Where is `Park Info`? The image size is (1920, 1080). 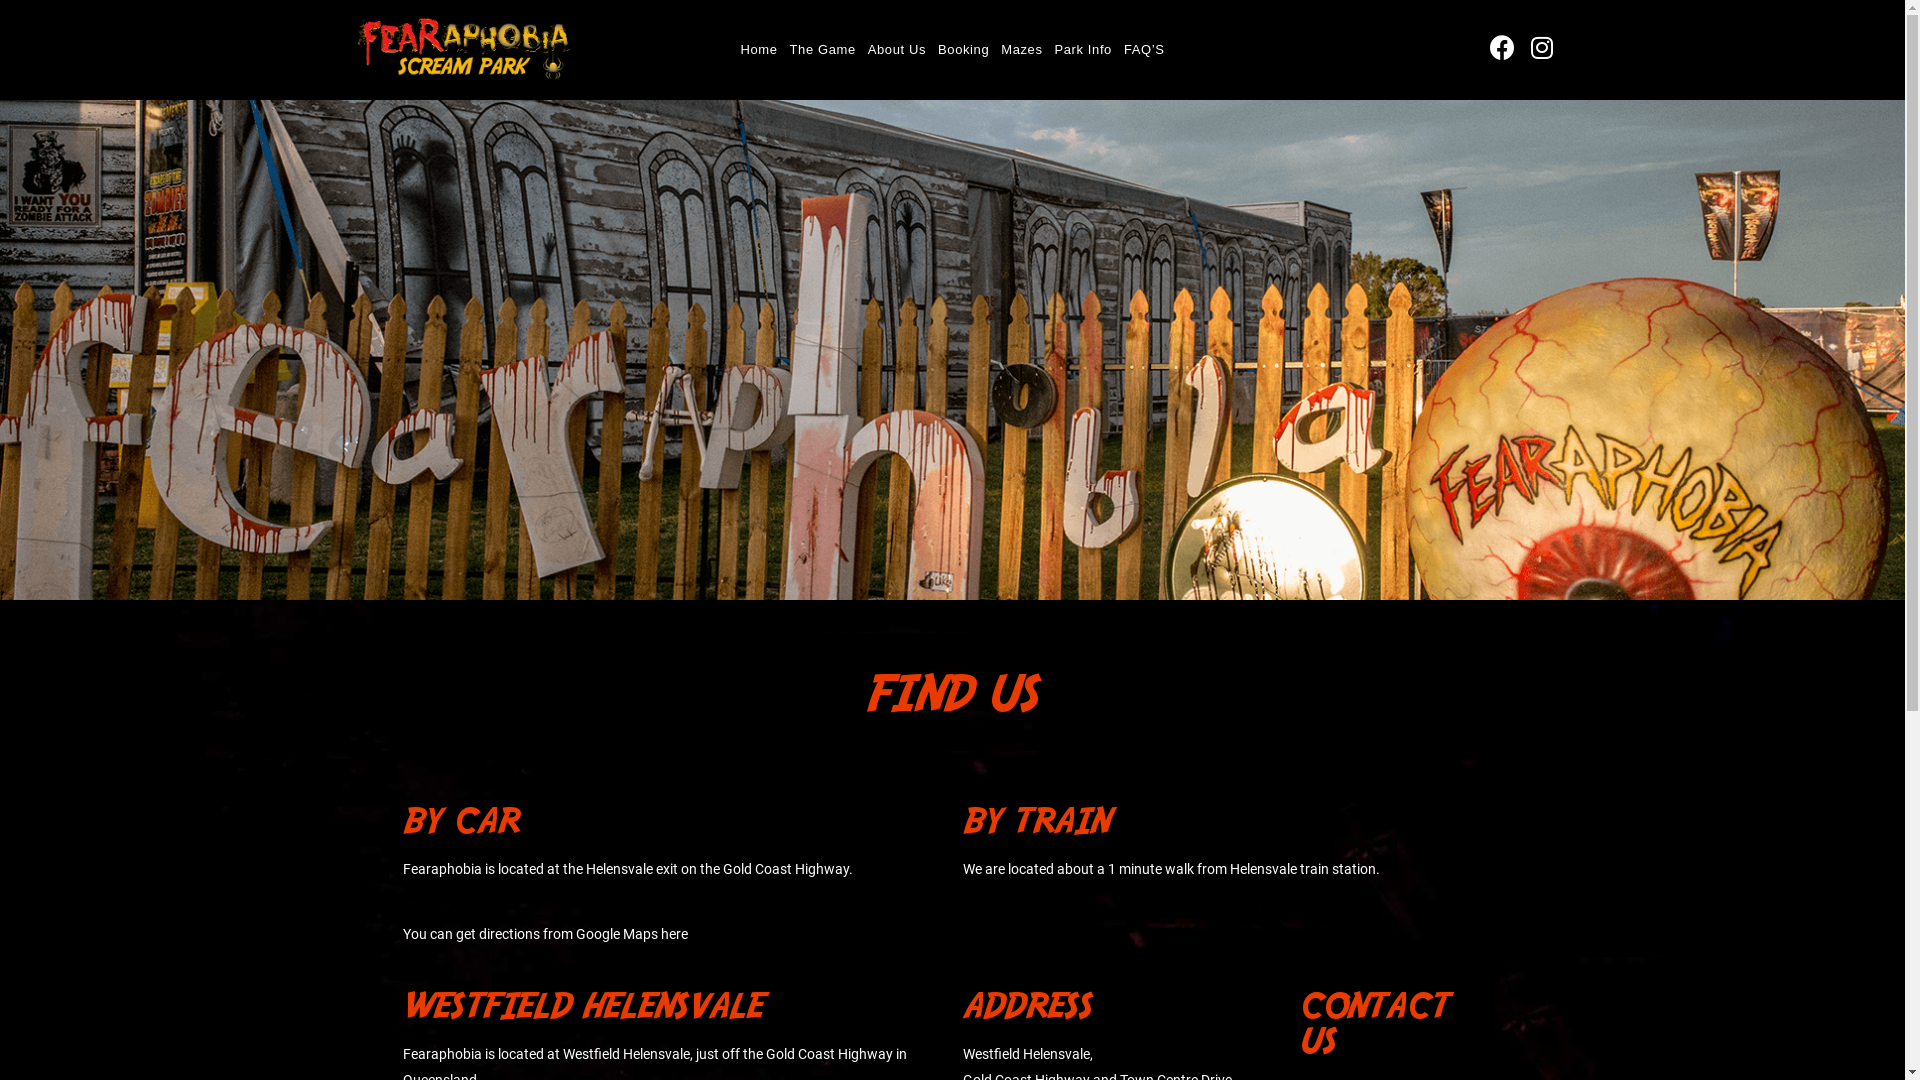 Park Info is located at coordinates (1084, 50).